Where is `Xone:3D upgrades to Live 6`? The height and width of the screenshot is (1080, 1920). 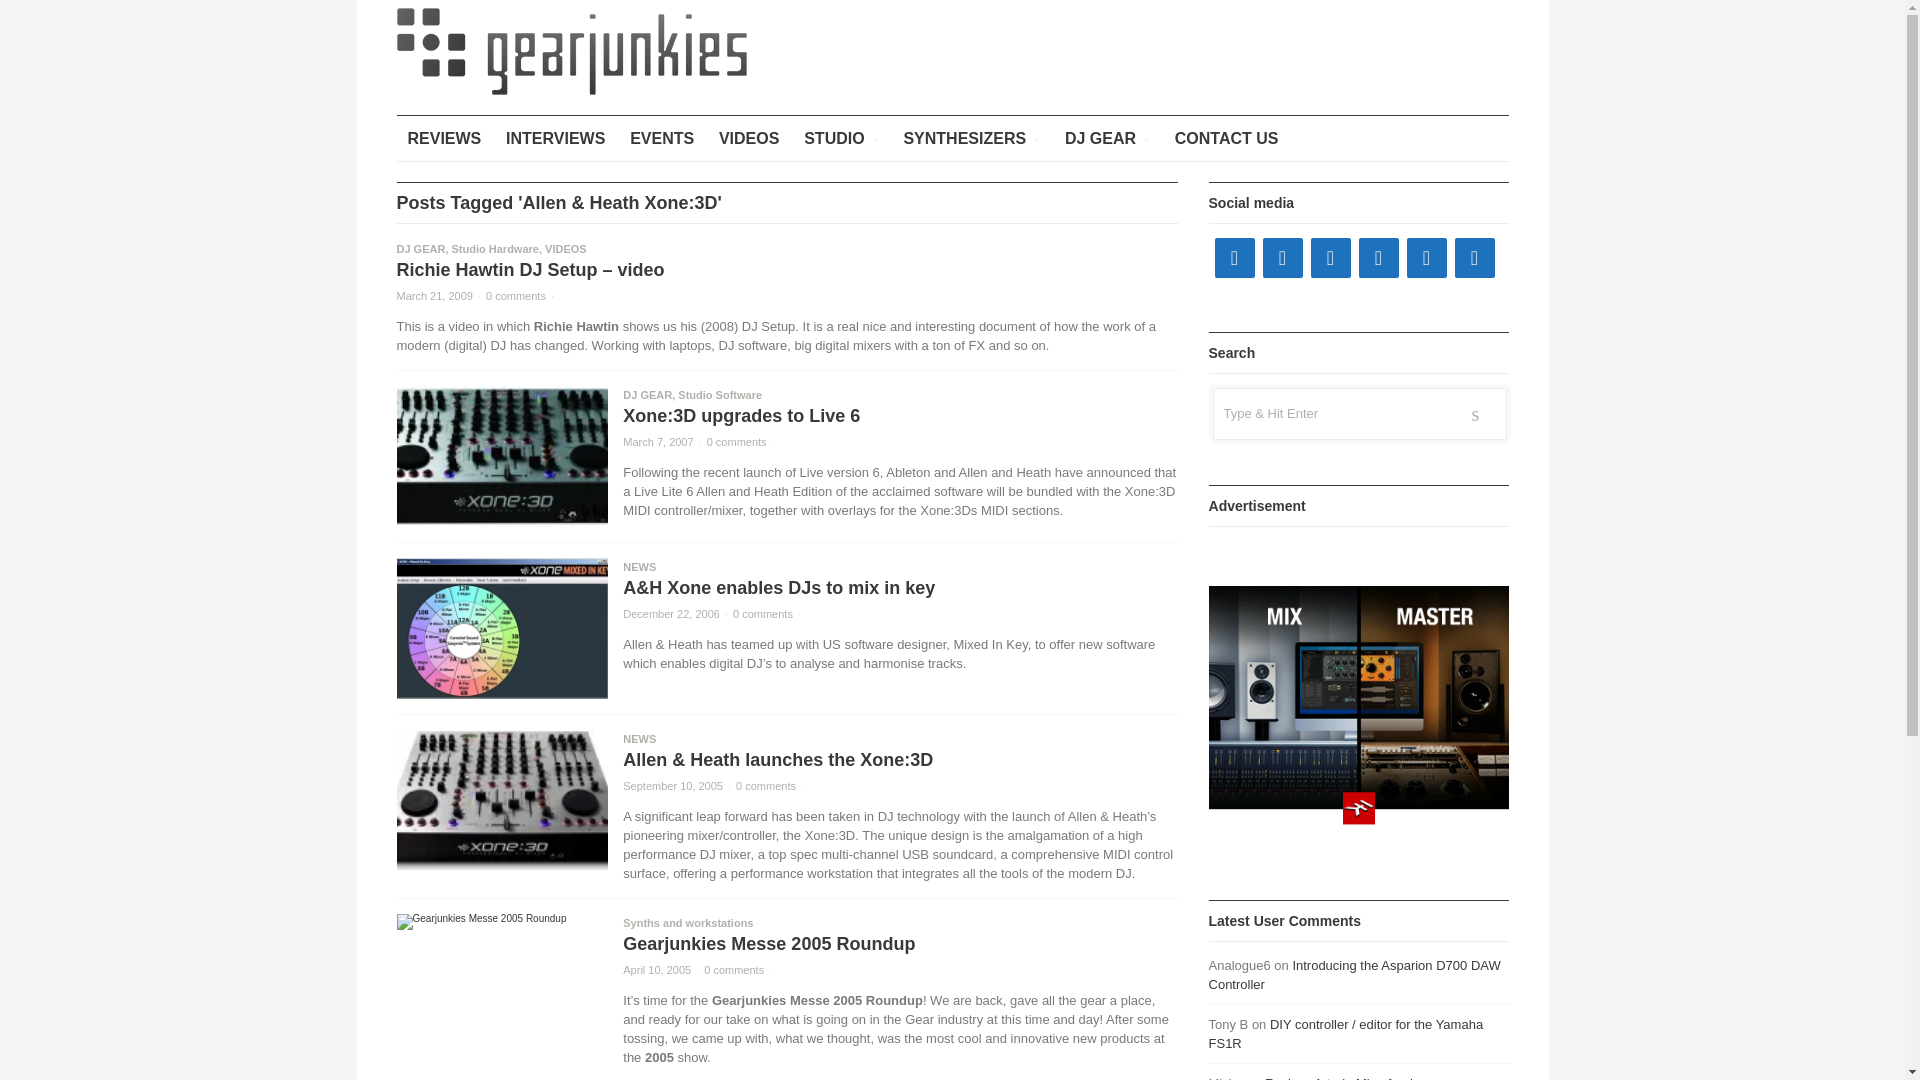 Xone:3D upgrades to Live 6 is located at coordinates (741, 416).